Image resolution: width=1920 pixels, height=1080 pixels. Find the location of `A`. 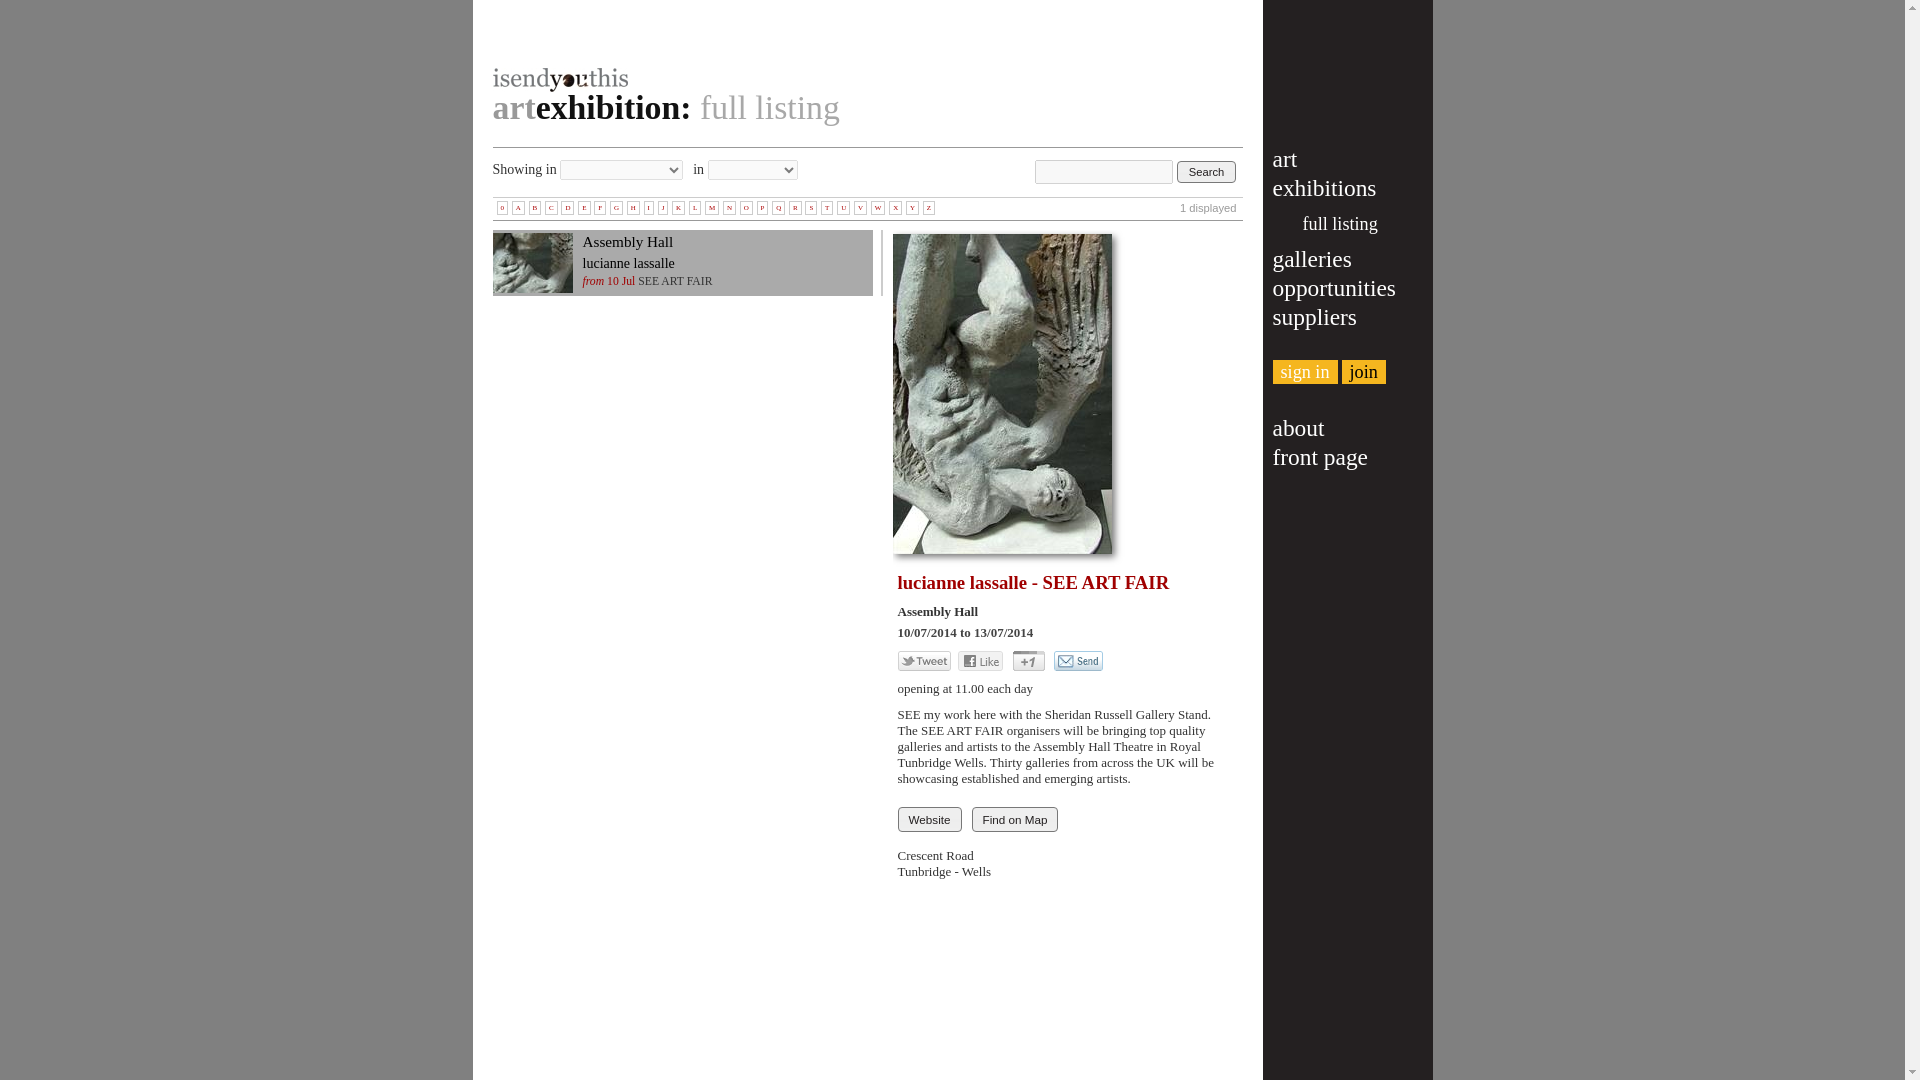

A is located at coordinates (518, 207).